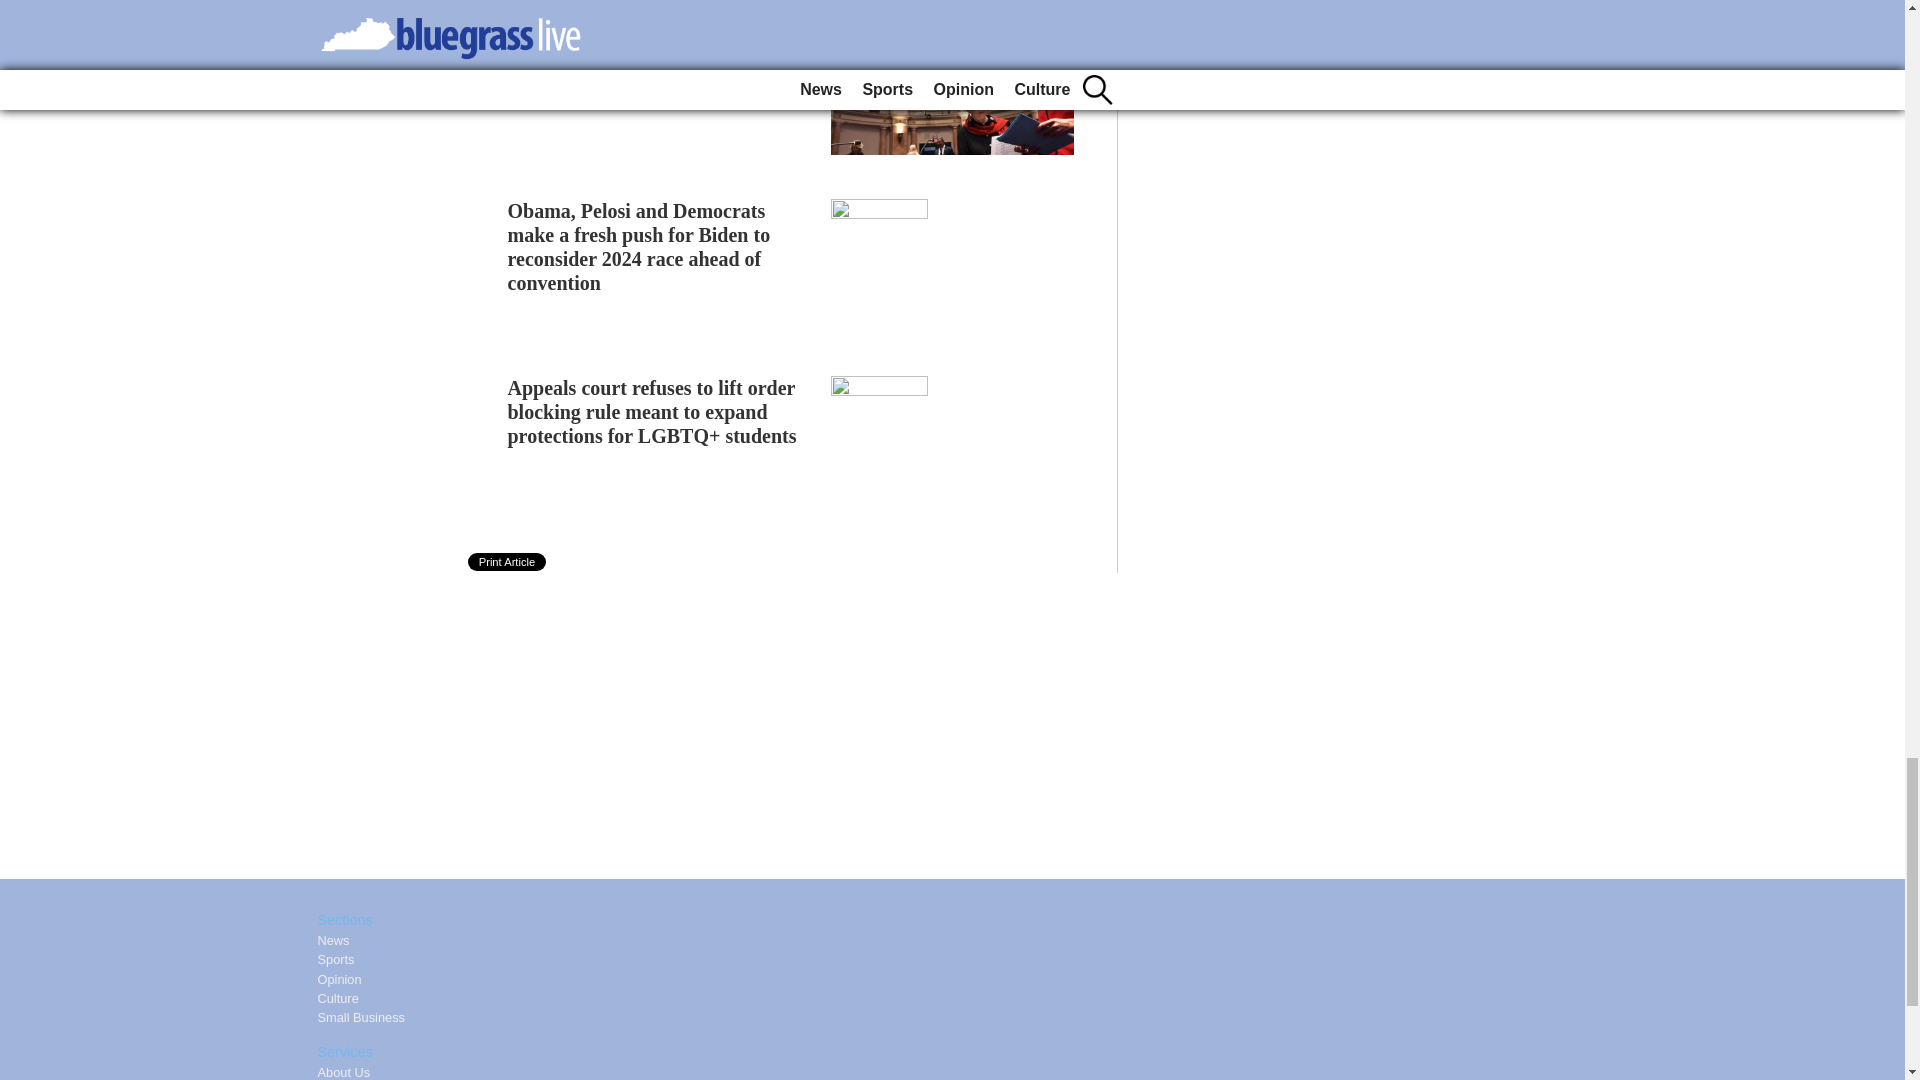  What do you see at coordinates (340, 980) in the screenshot?
I see `Opinion` at bounding box center [340, 980].